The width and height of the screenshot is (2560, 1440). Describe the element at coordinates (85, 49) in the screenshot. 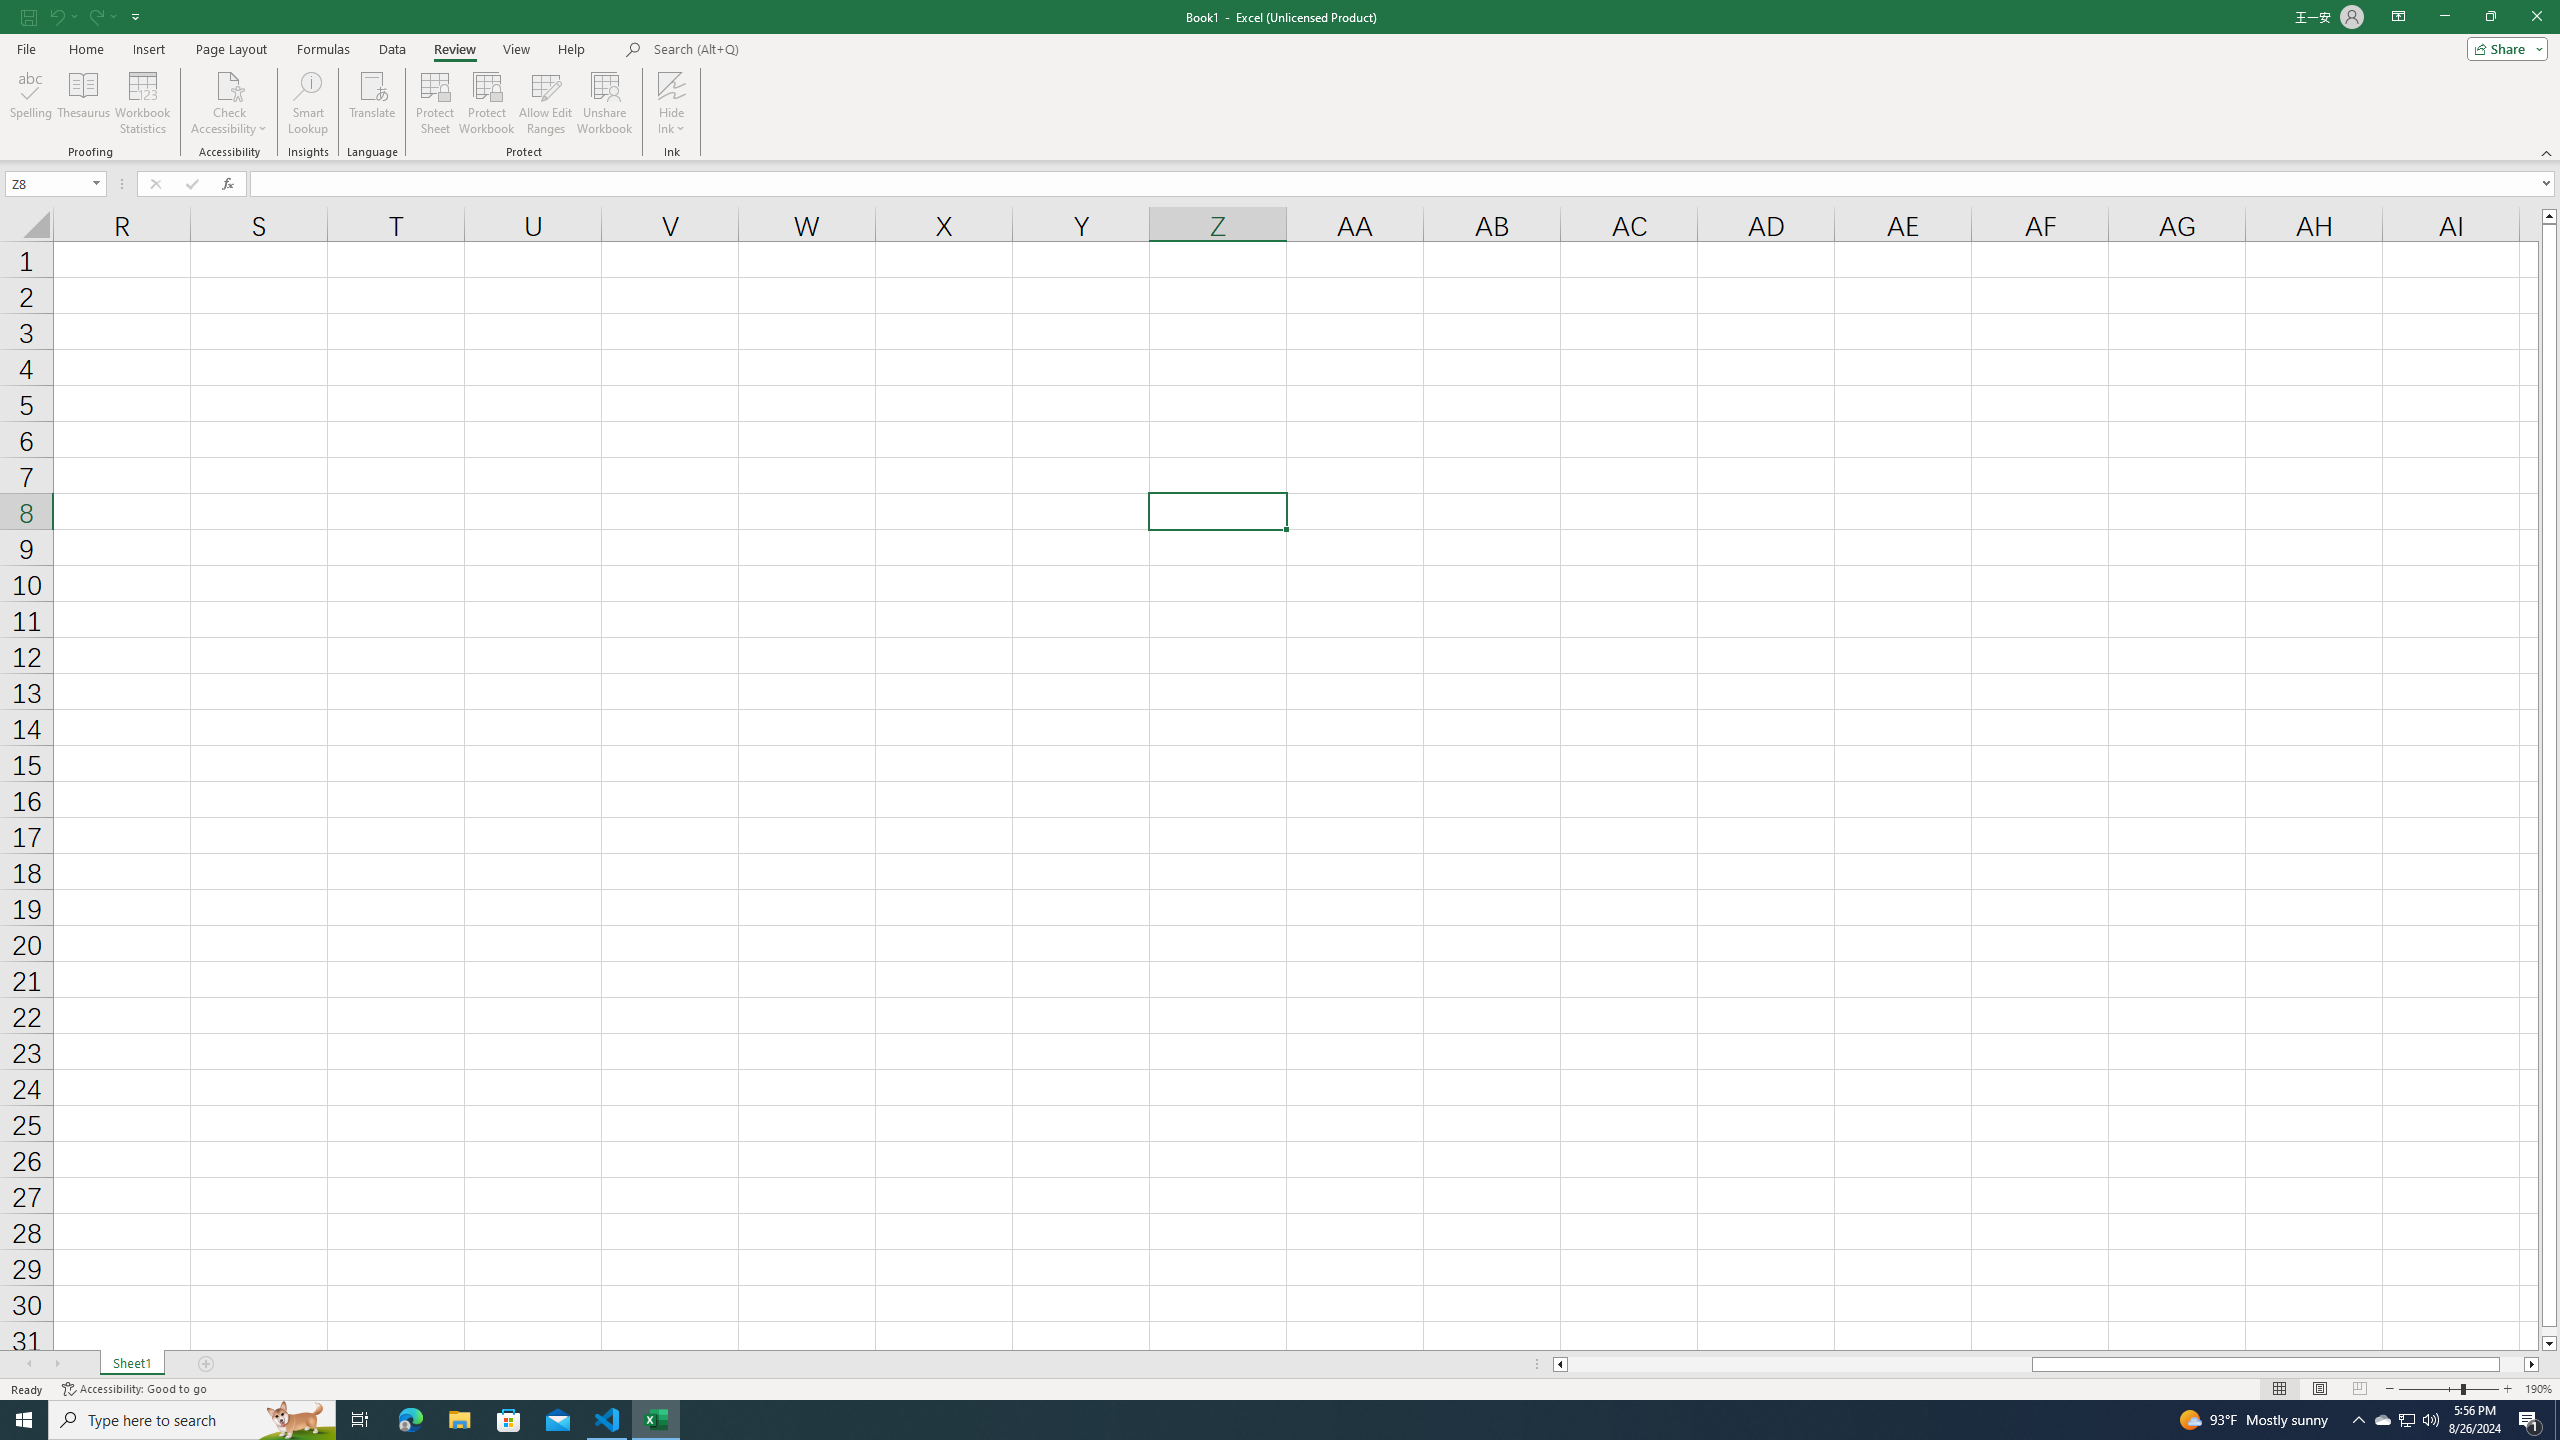

I see `Home` at that location.